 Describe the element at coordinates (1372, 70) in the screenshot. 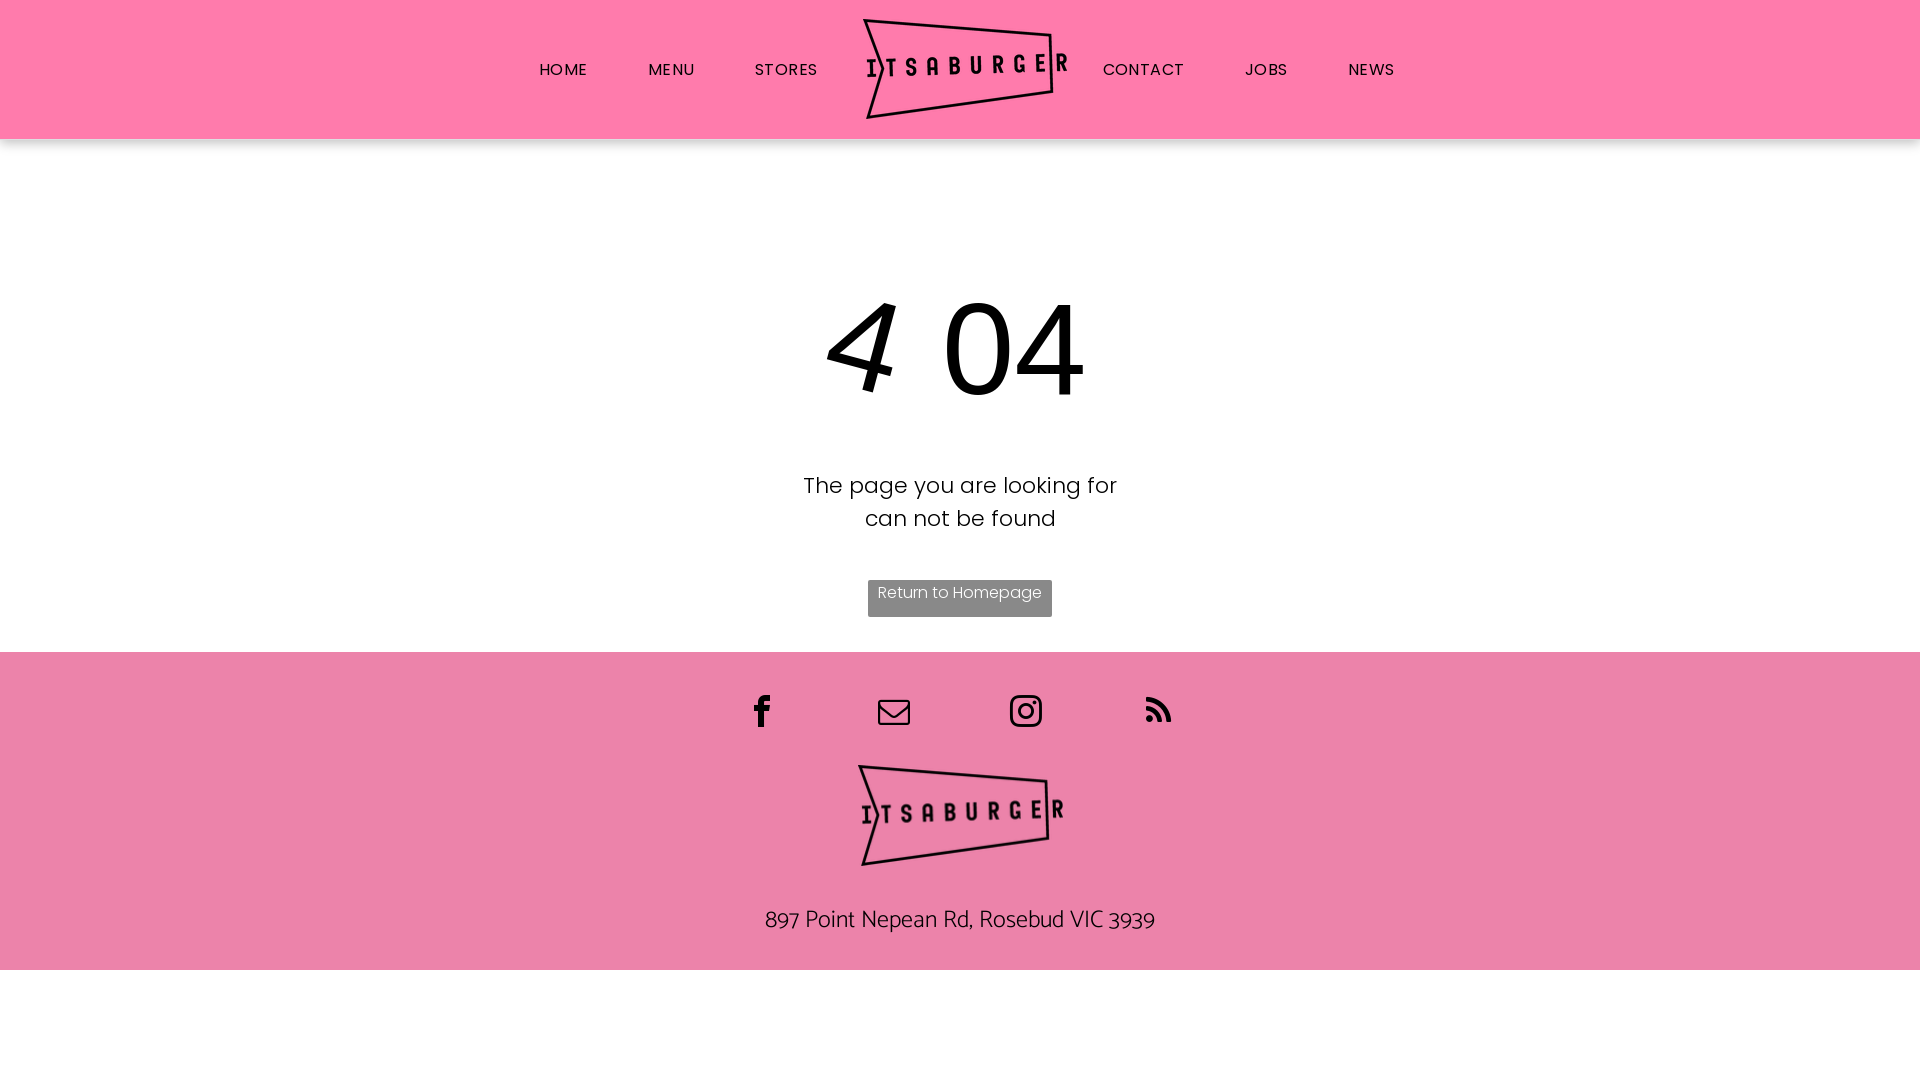

I see `NEWS` at that location.